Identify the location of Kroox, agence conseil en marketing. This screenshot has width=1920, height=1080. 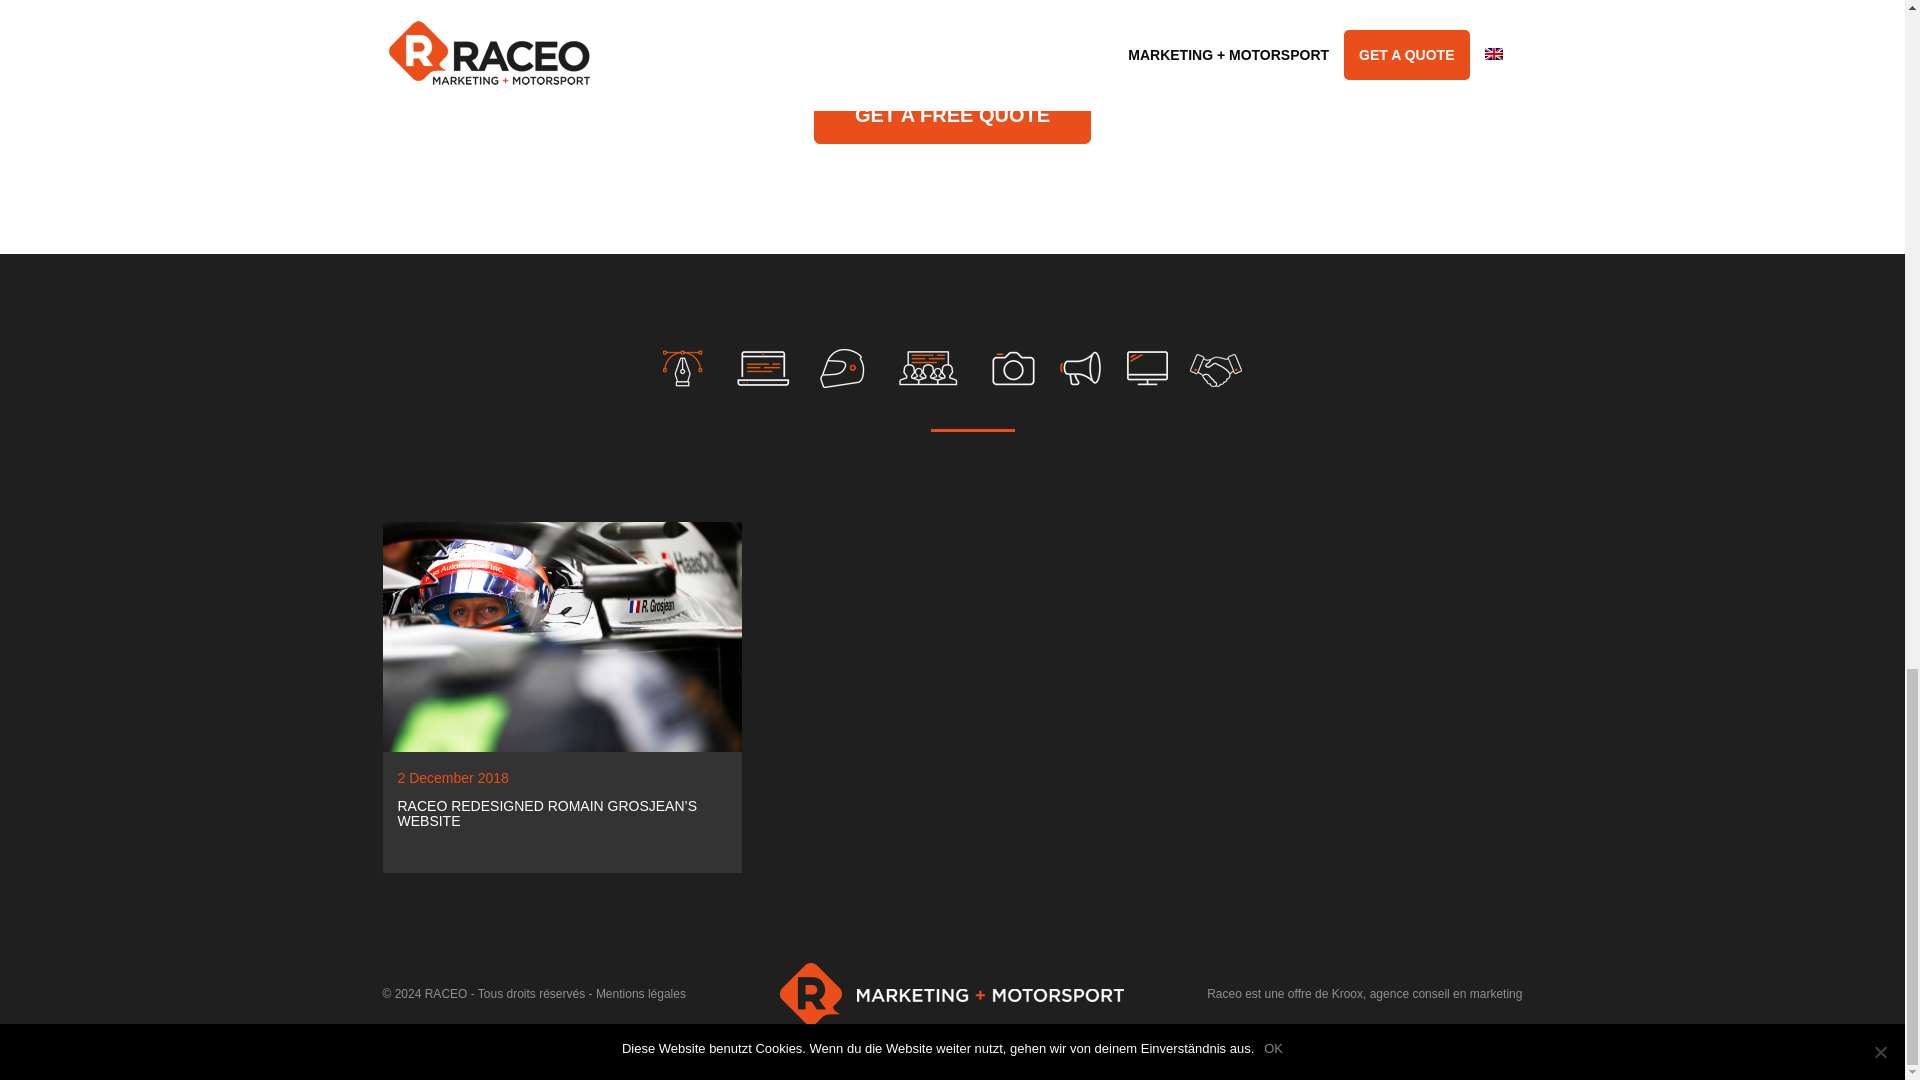
(1427, 994).